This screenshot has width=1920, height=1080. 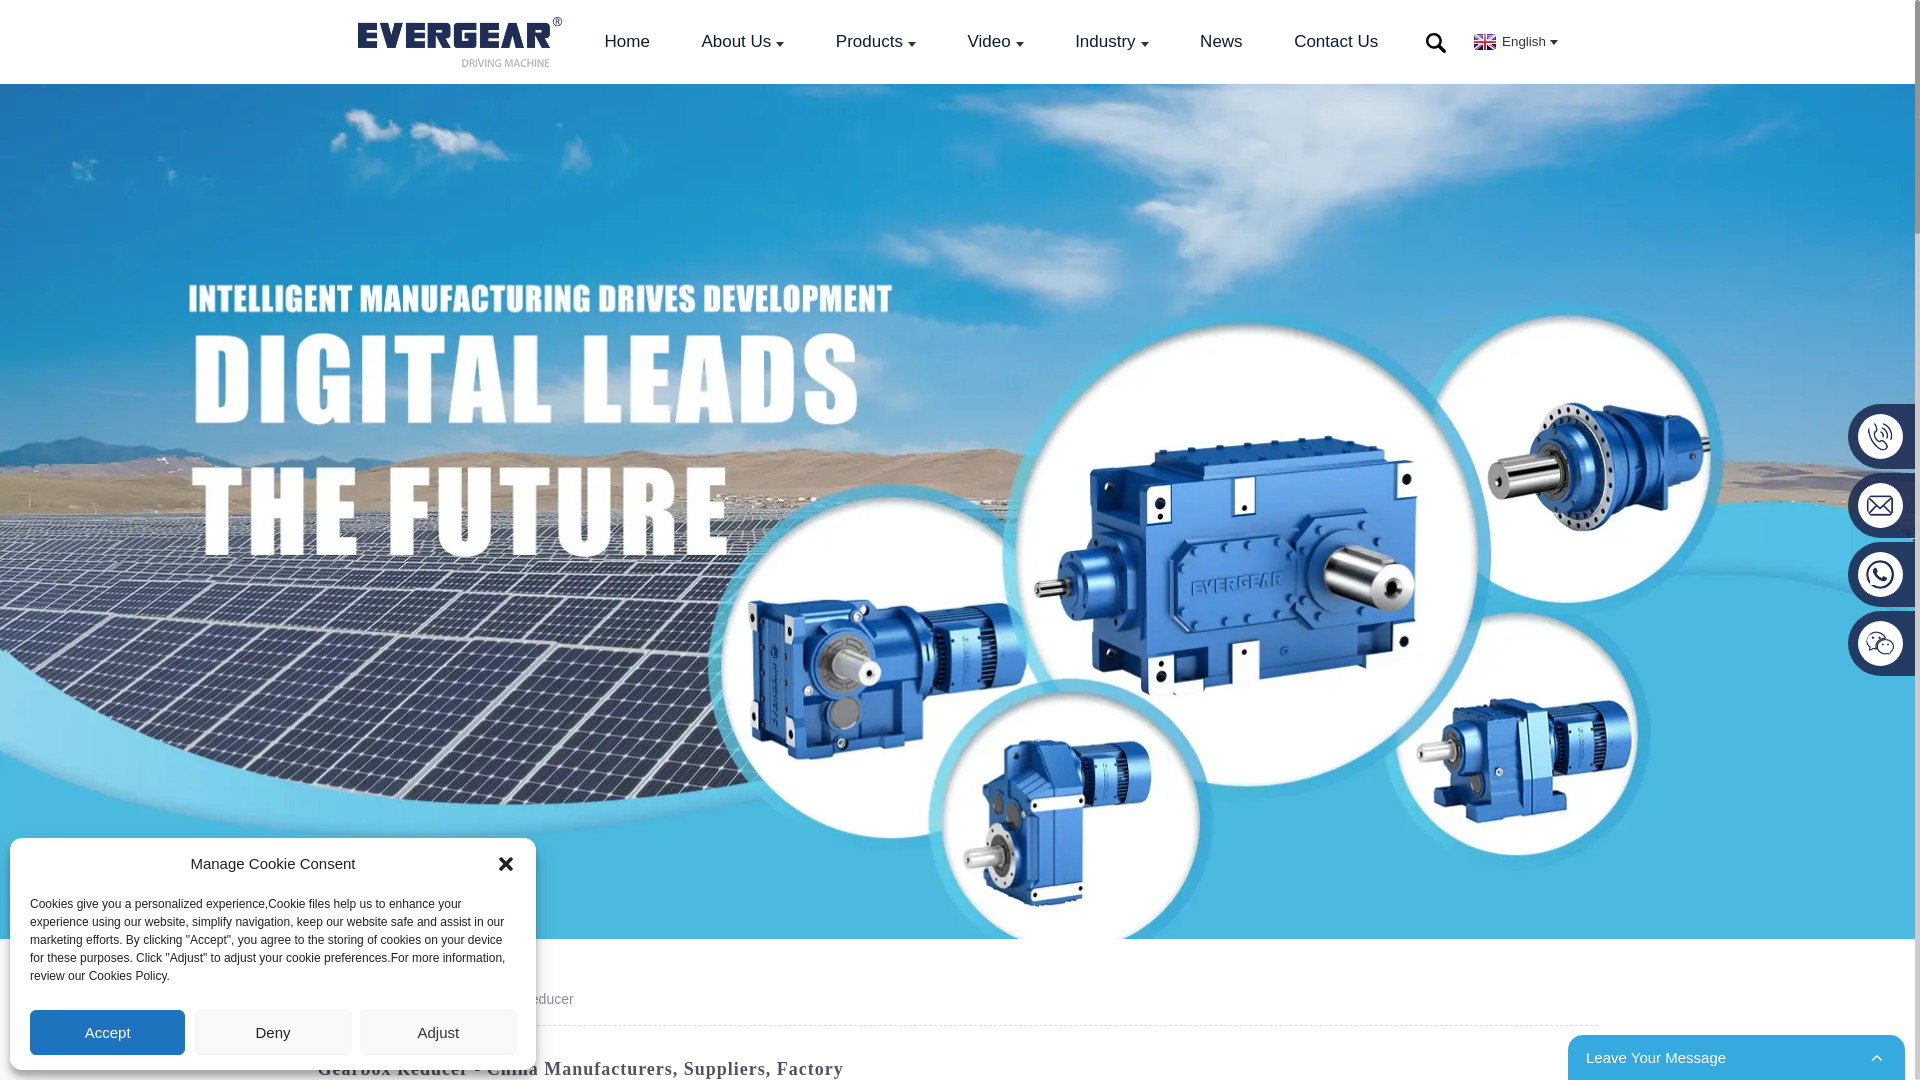 What do you see at coordinates (1111, 42) in the screenshot?
I see `Industry` at bounding box center [1111, 42].